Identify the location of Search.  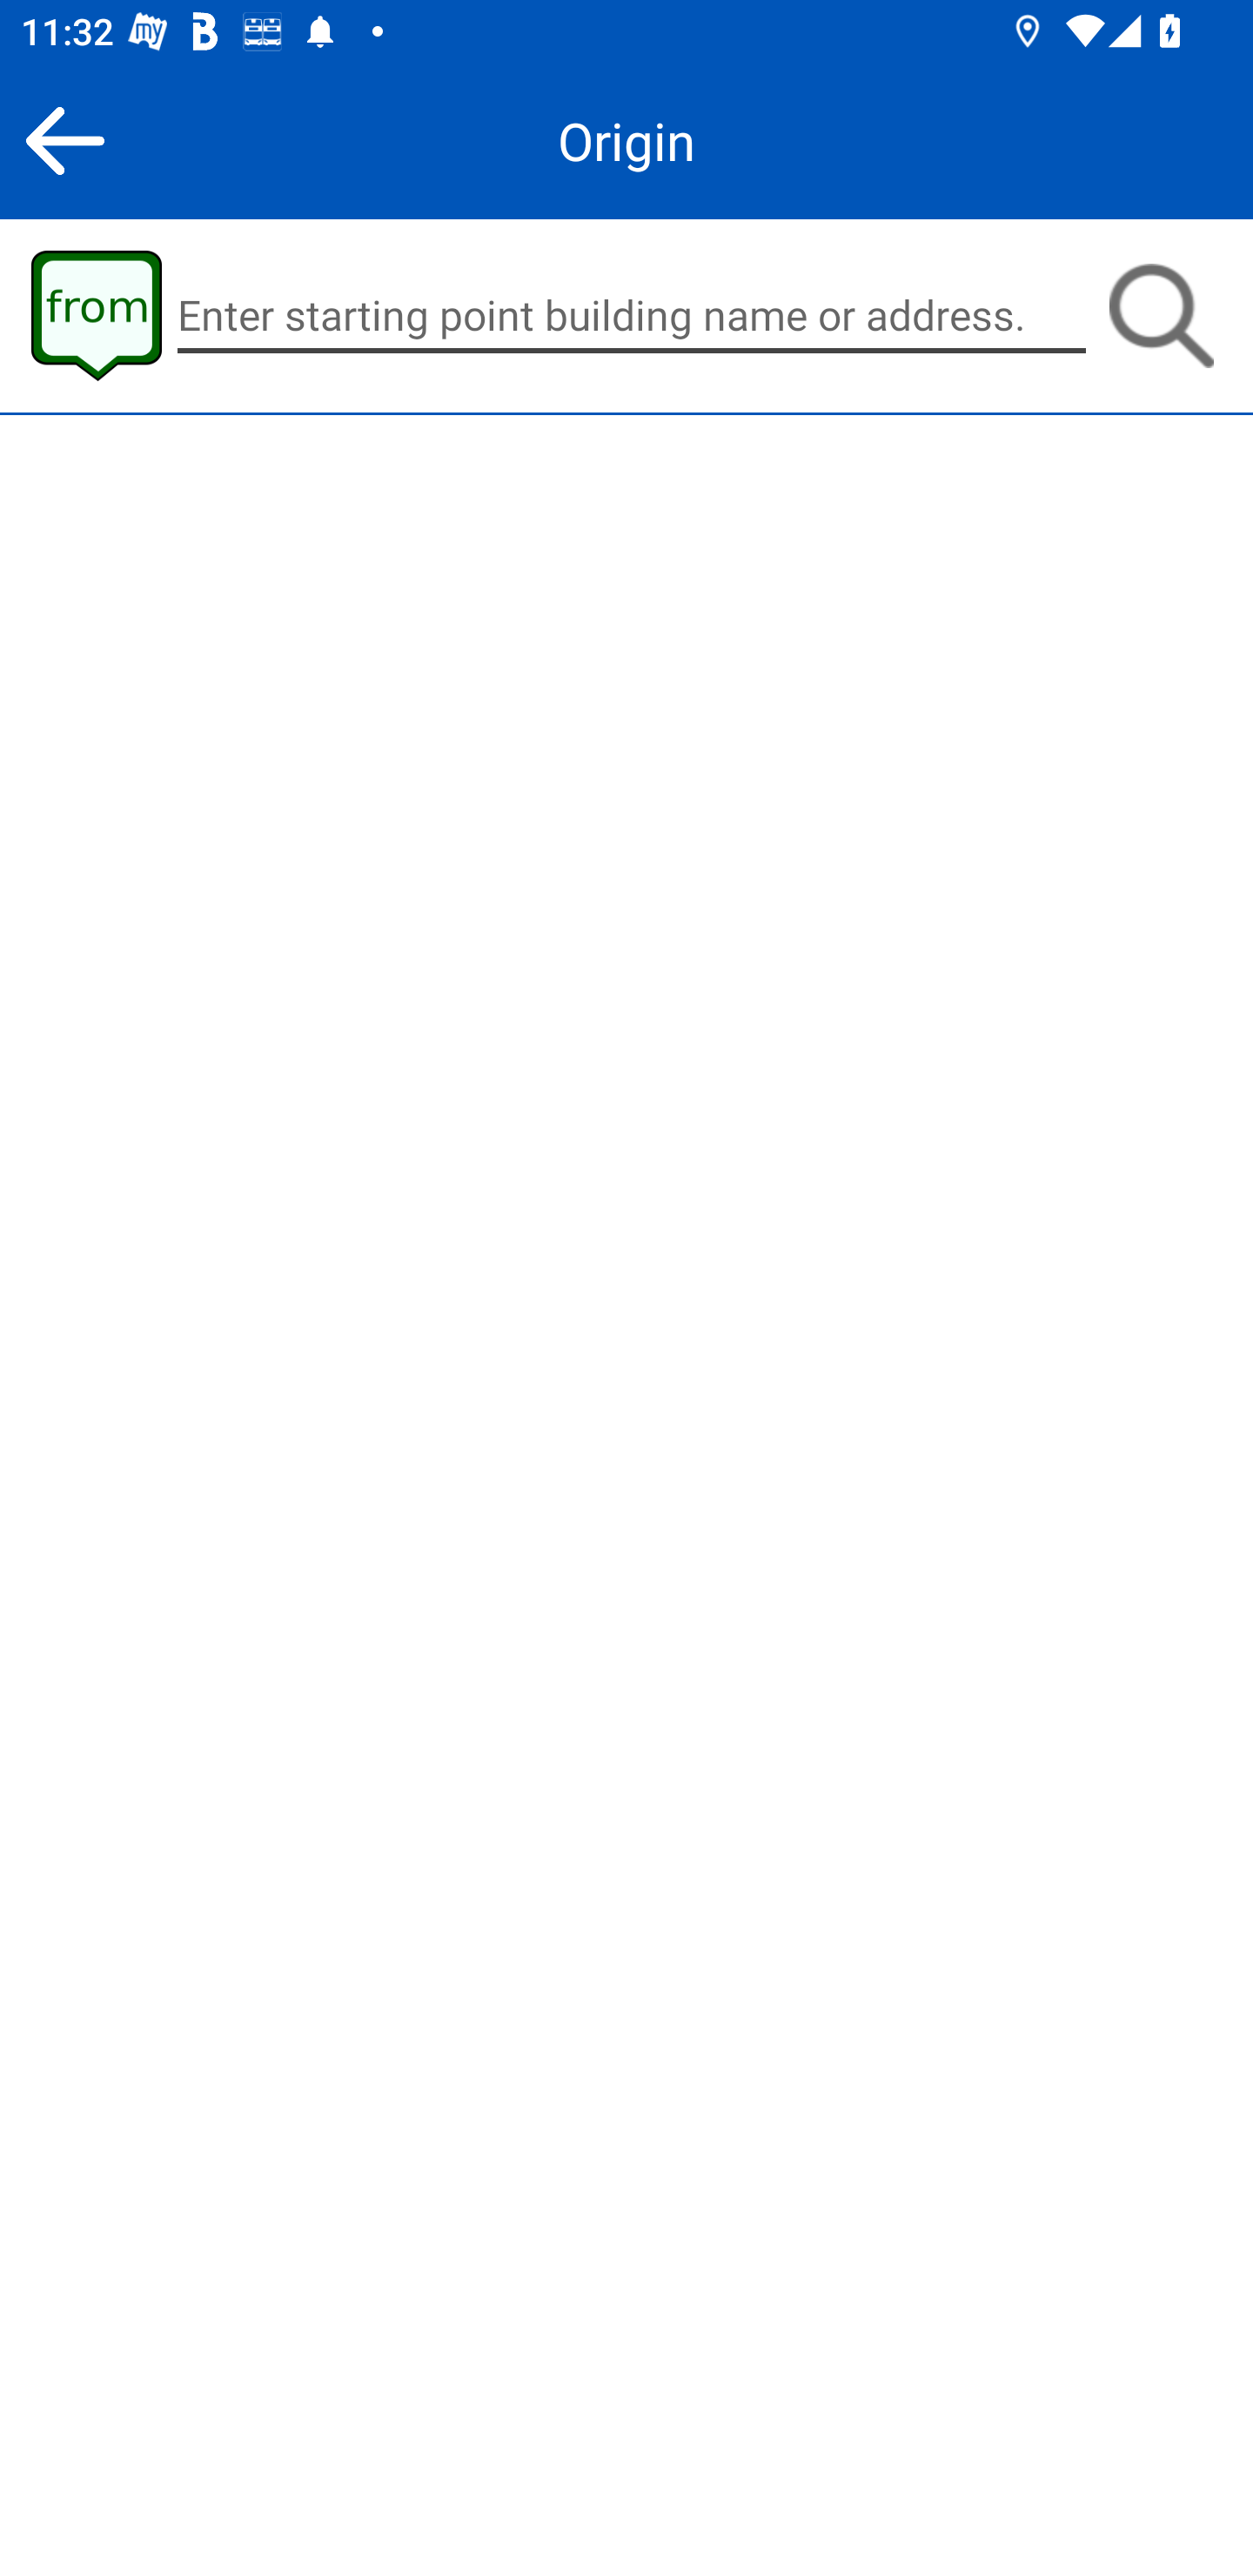
(1161, 315).